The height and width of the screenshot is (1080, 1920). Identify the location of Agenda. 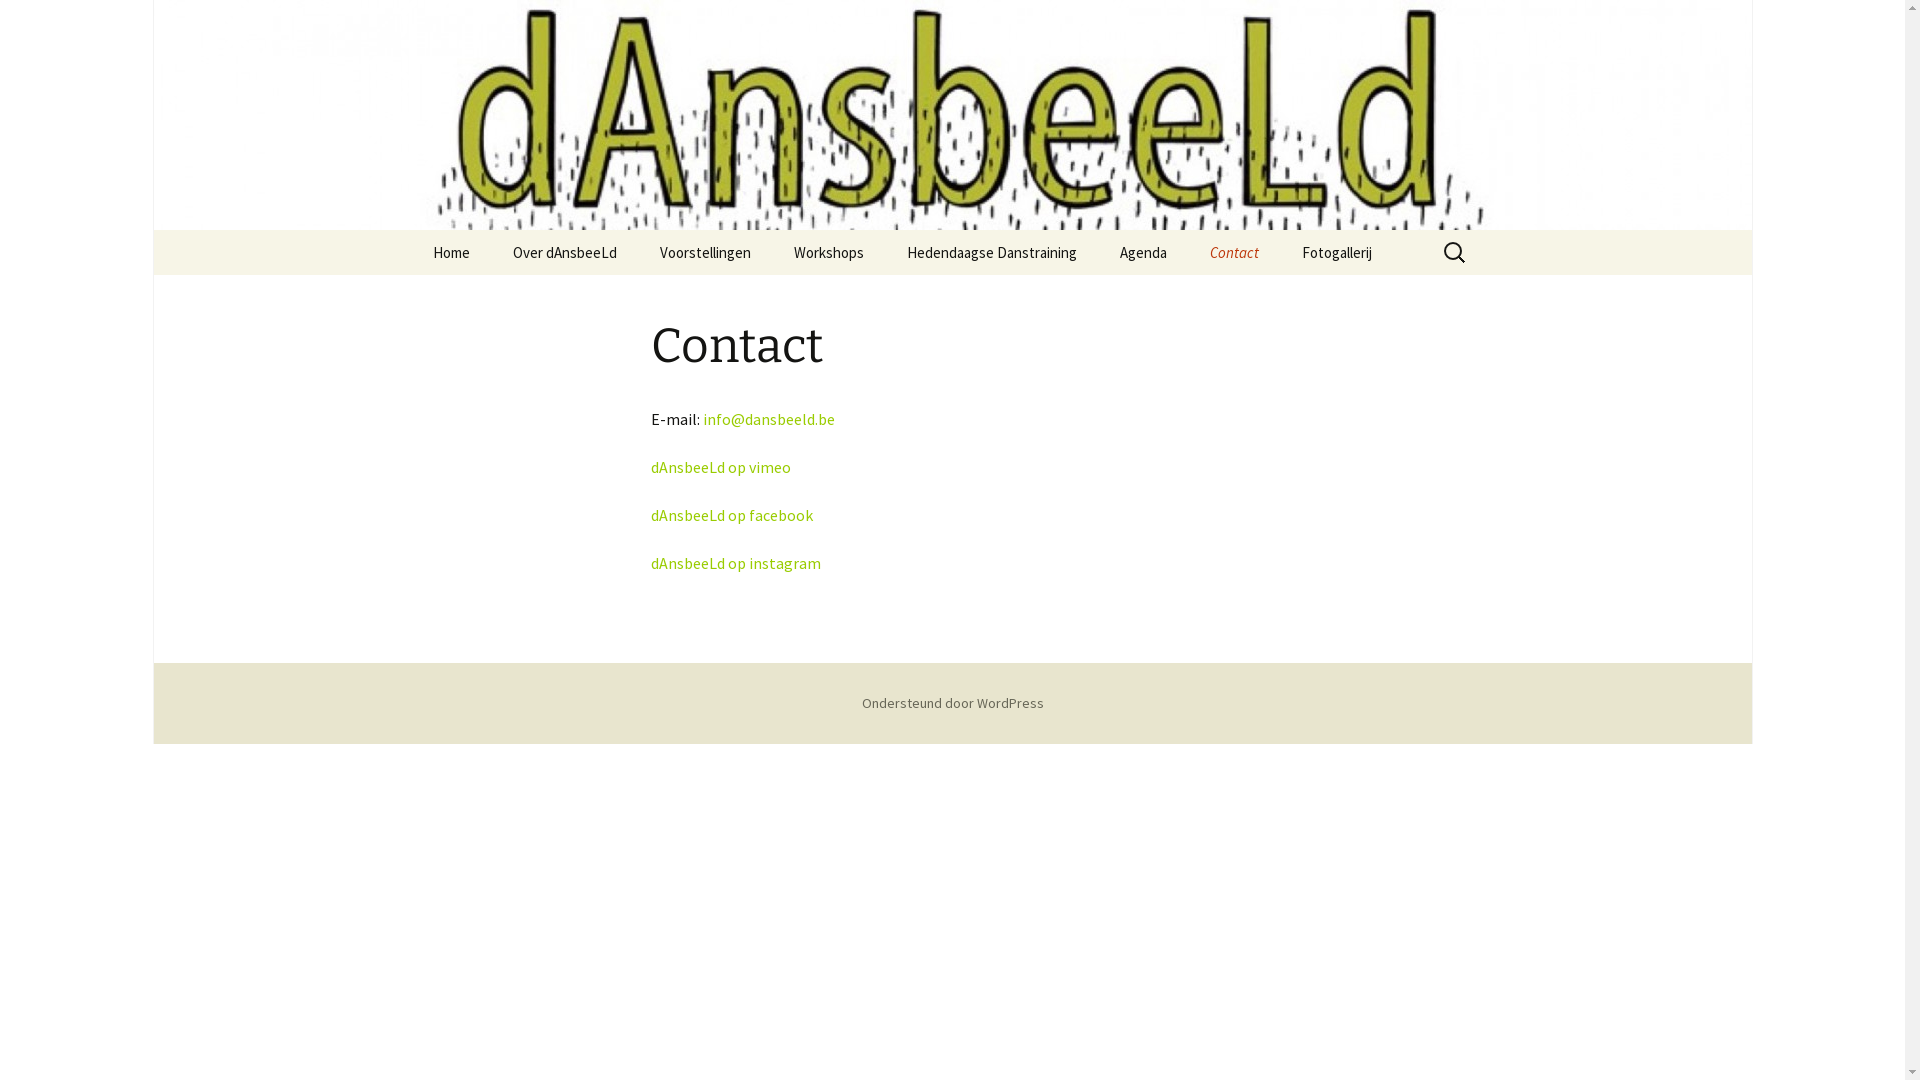
(1144, 252).